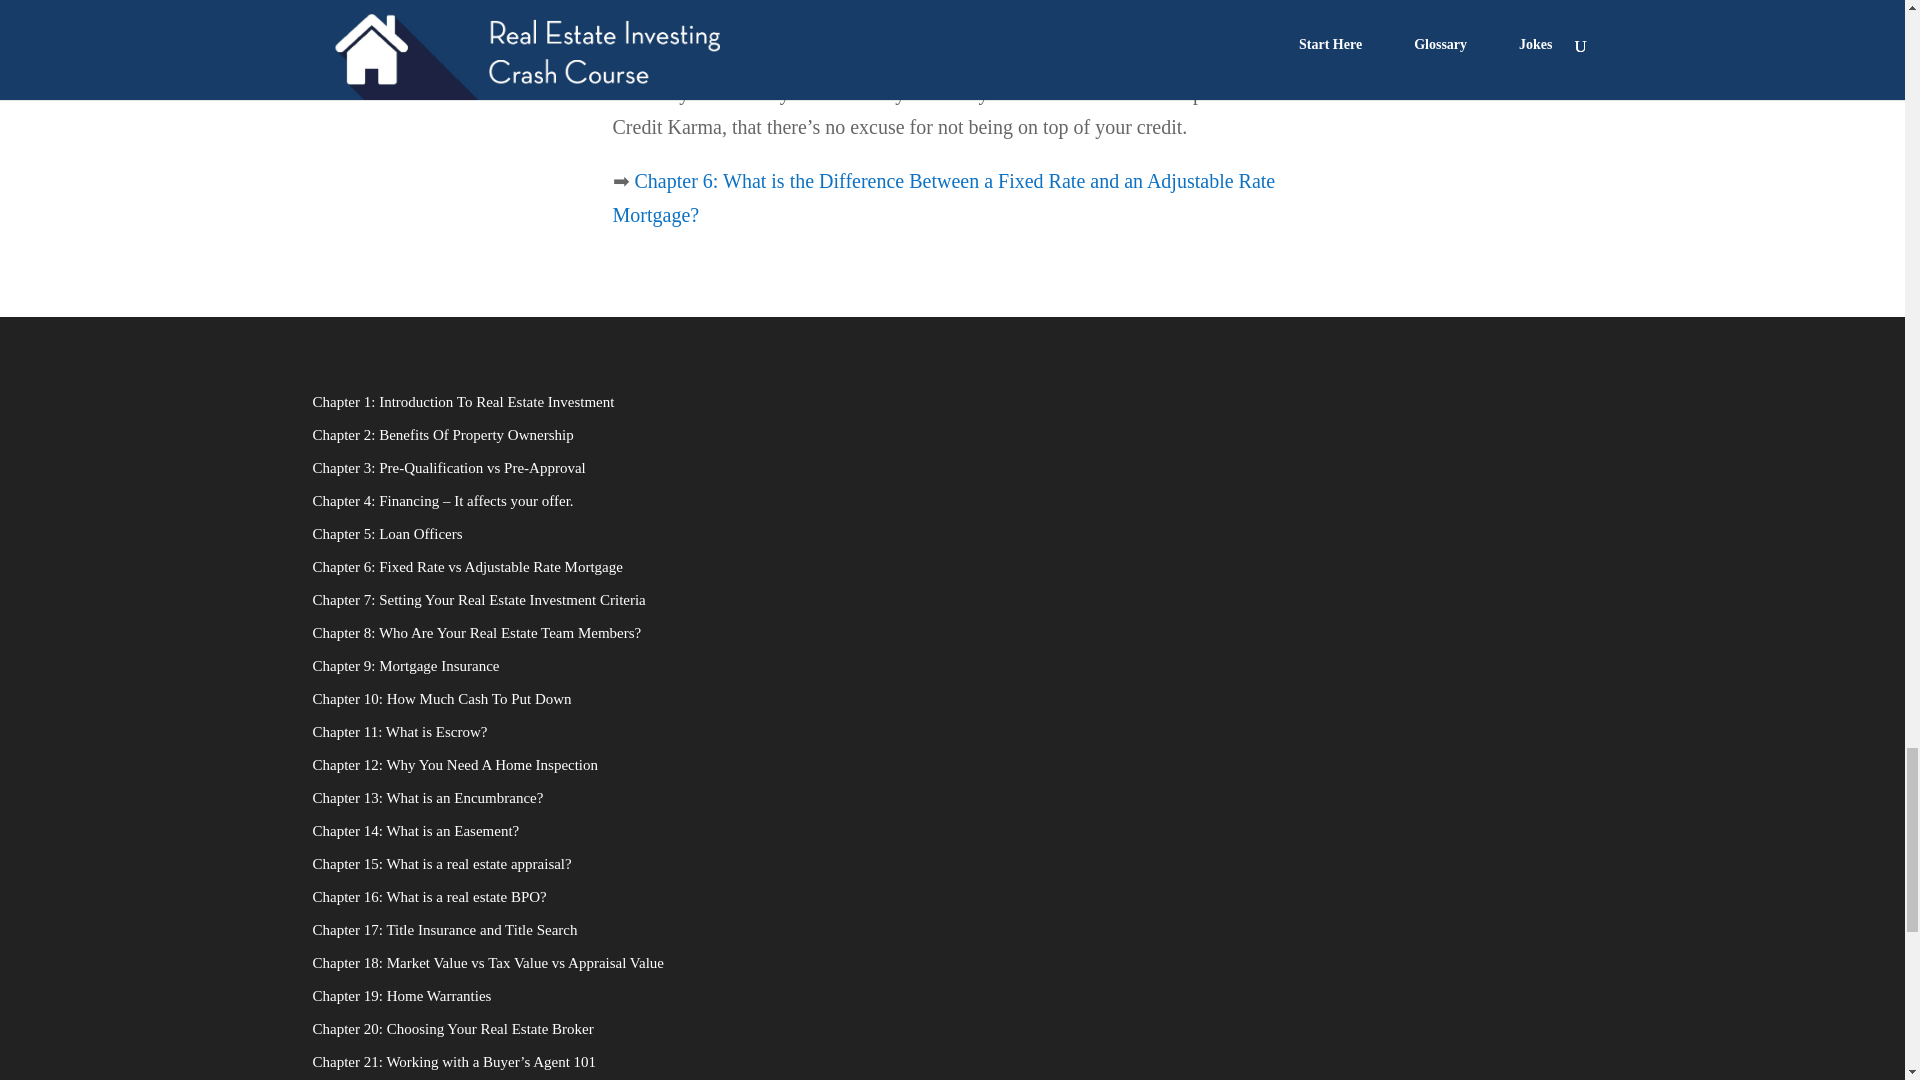  Describe the element at coordinates (427, 797) in the screenshot. I see `Chapter 13: What is an Encumbrance?` at that location.